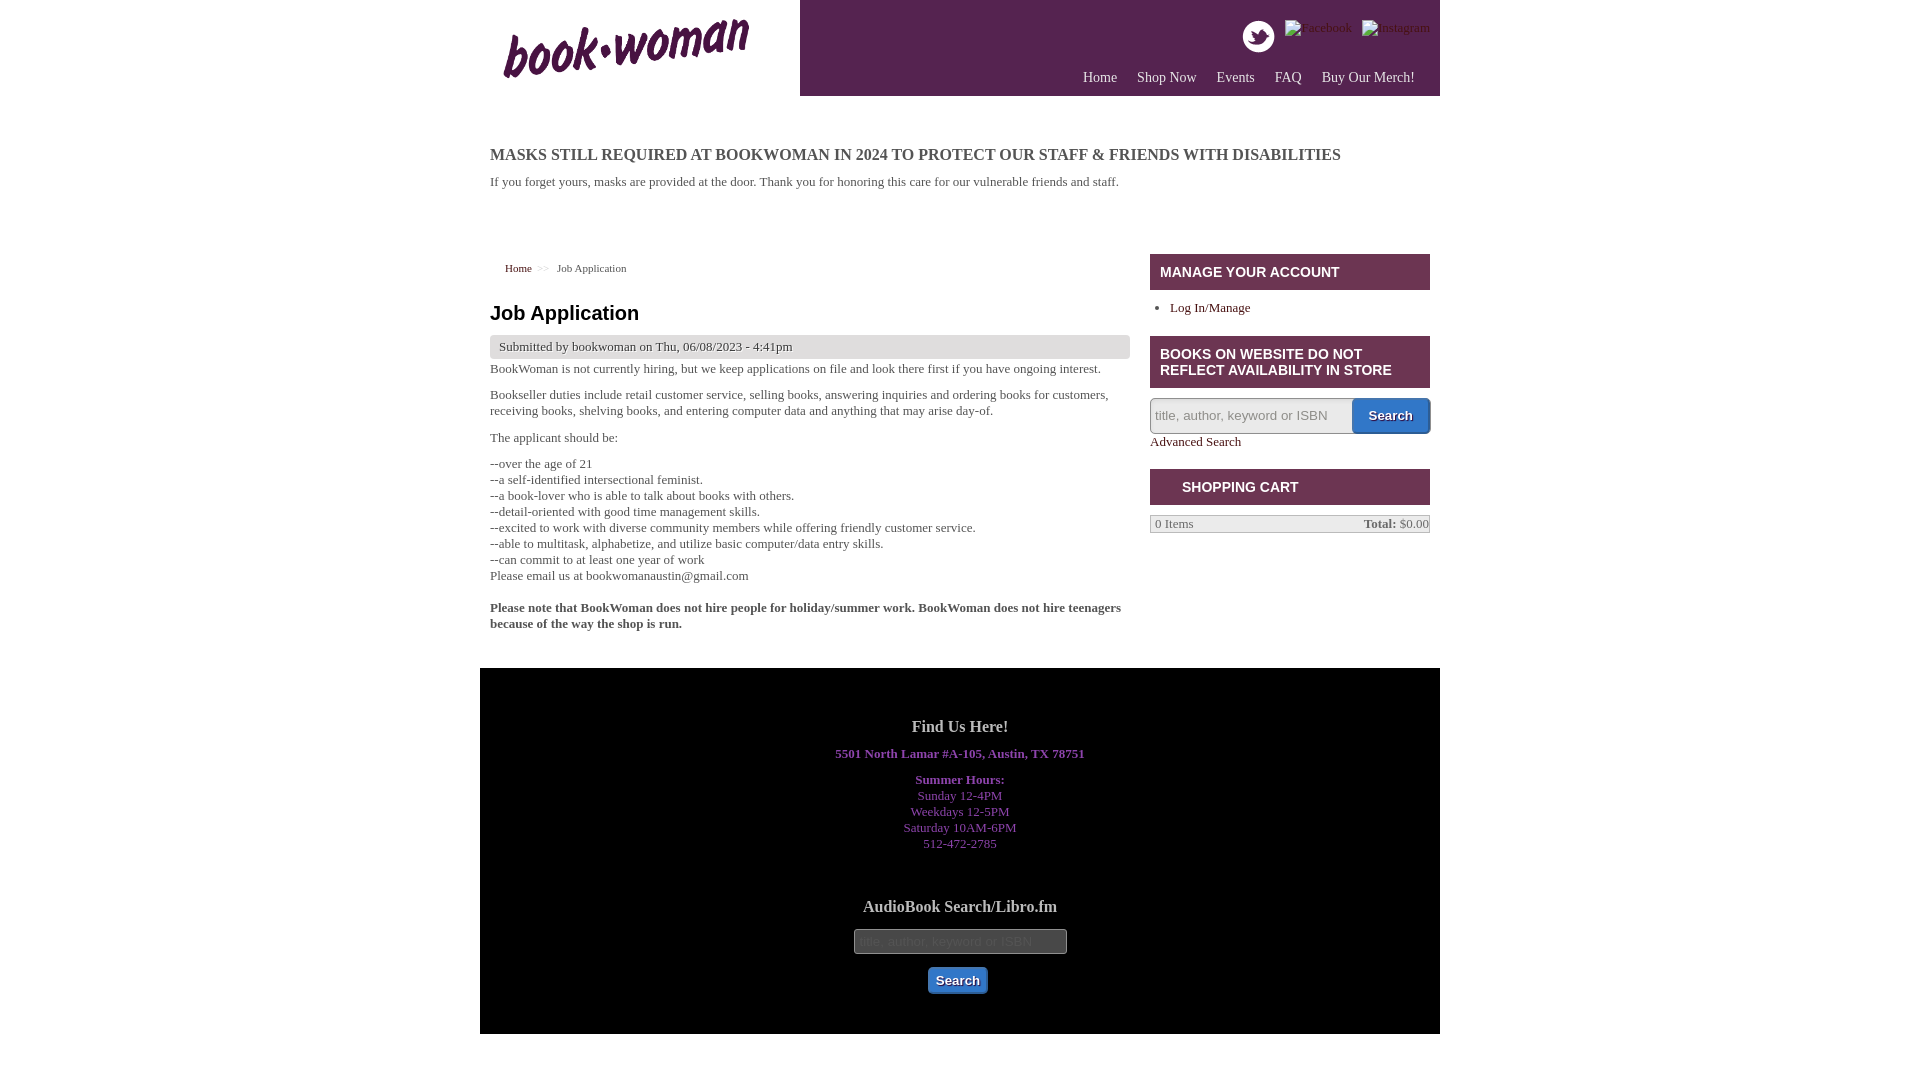  I want to click on Enter title, author, keyword or ISBN., so click(960, 940).